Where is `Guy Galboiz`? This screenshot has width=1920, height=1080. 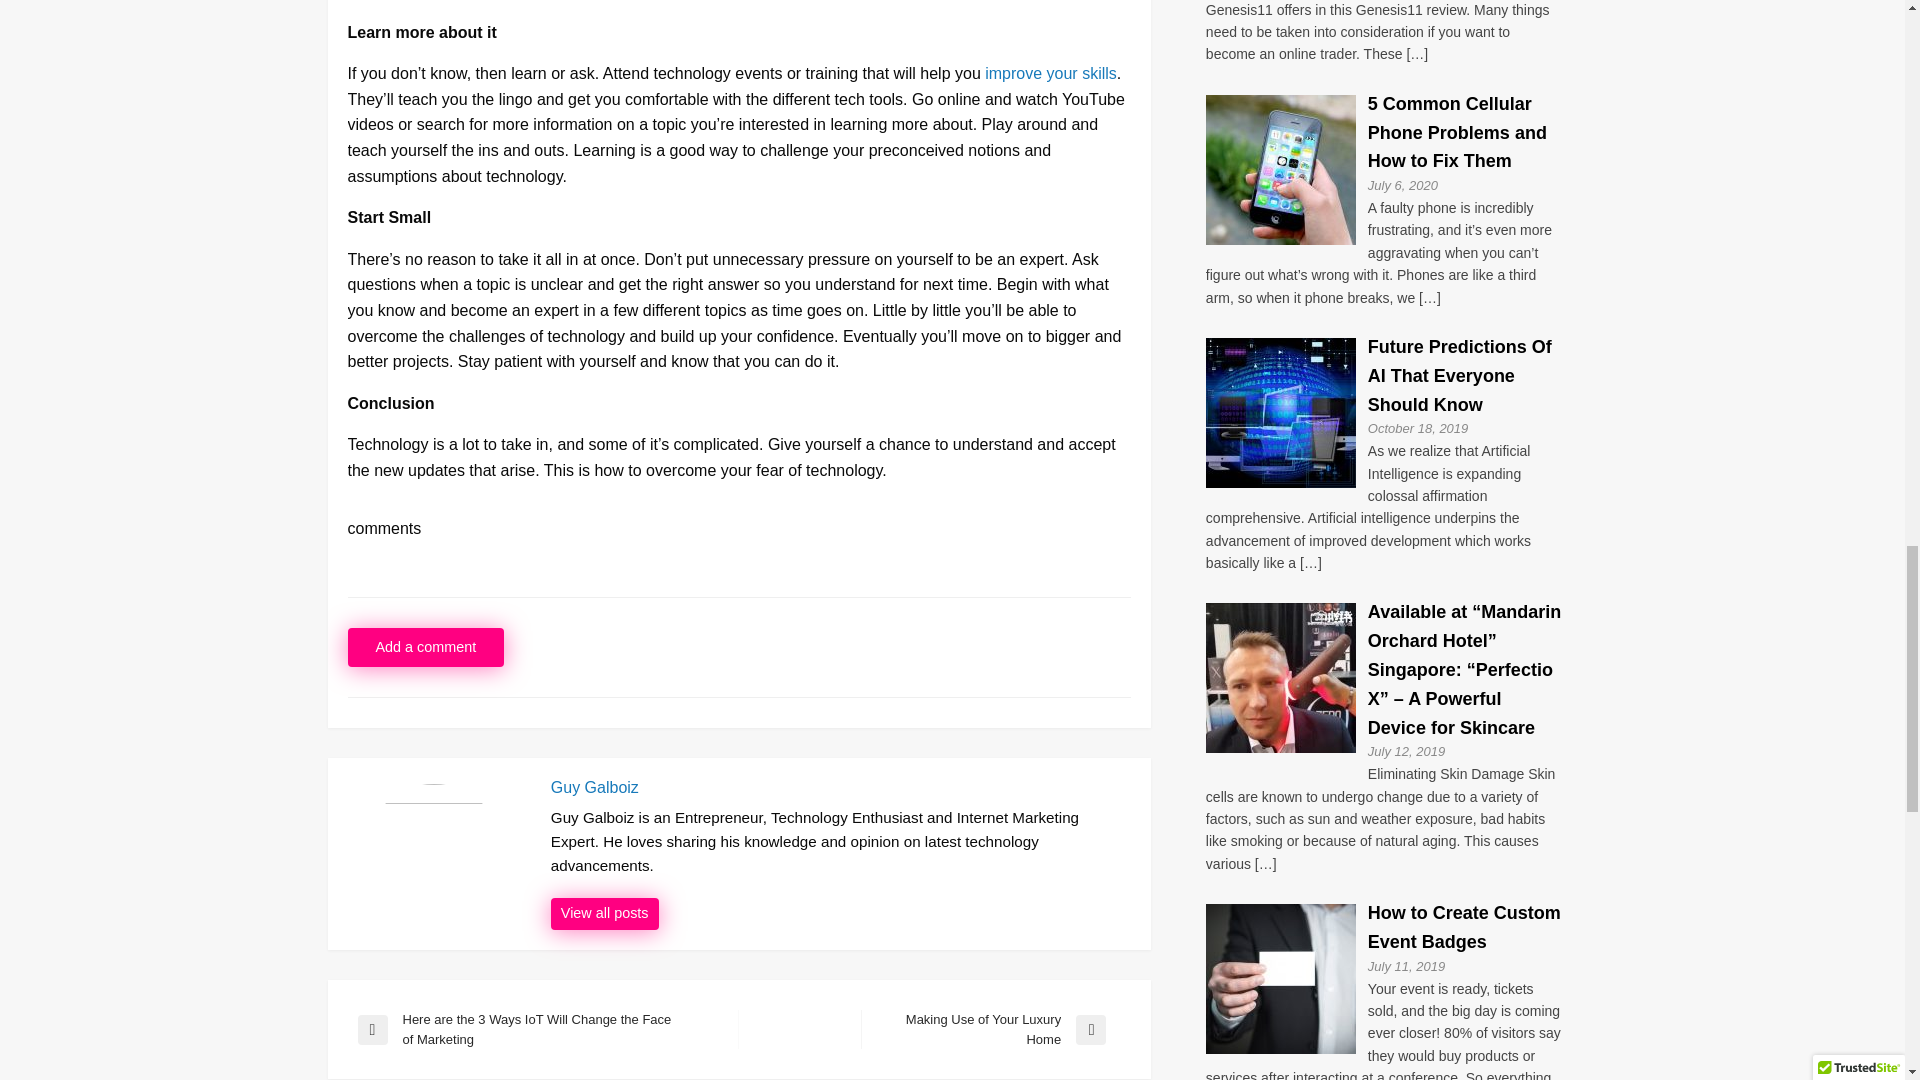
Guy Galboiz is located at coordinates (604, 913).